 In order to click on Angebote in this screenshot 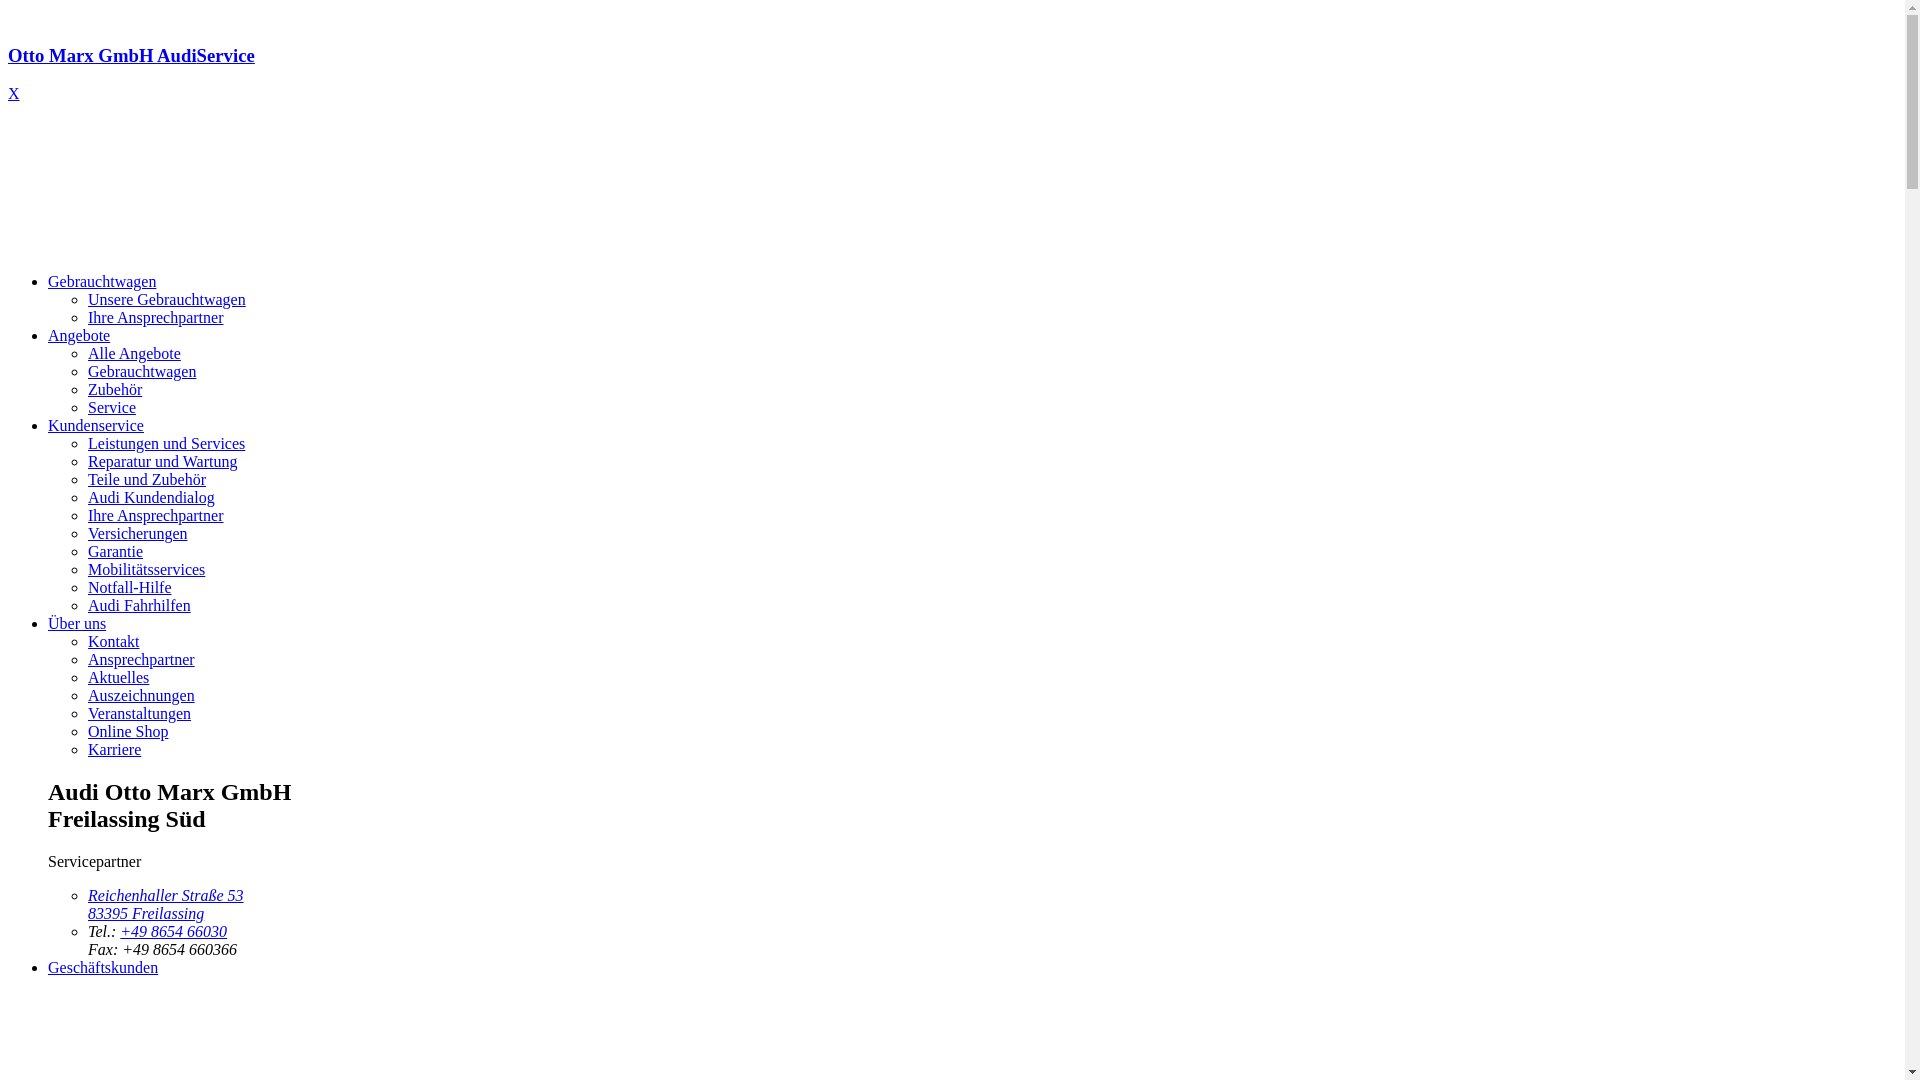, I will do `click(79, 336)`.